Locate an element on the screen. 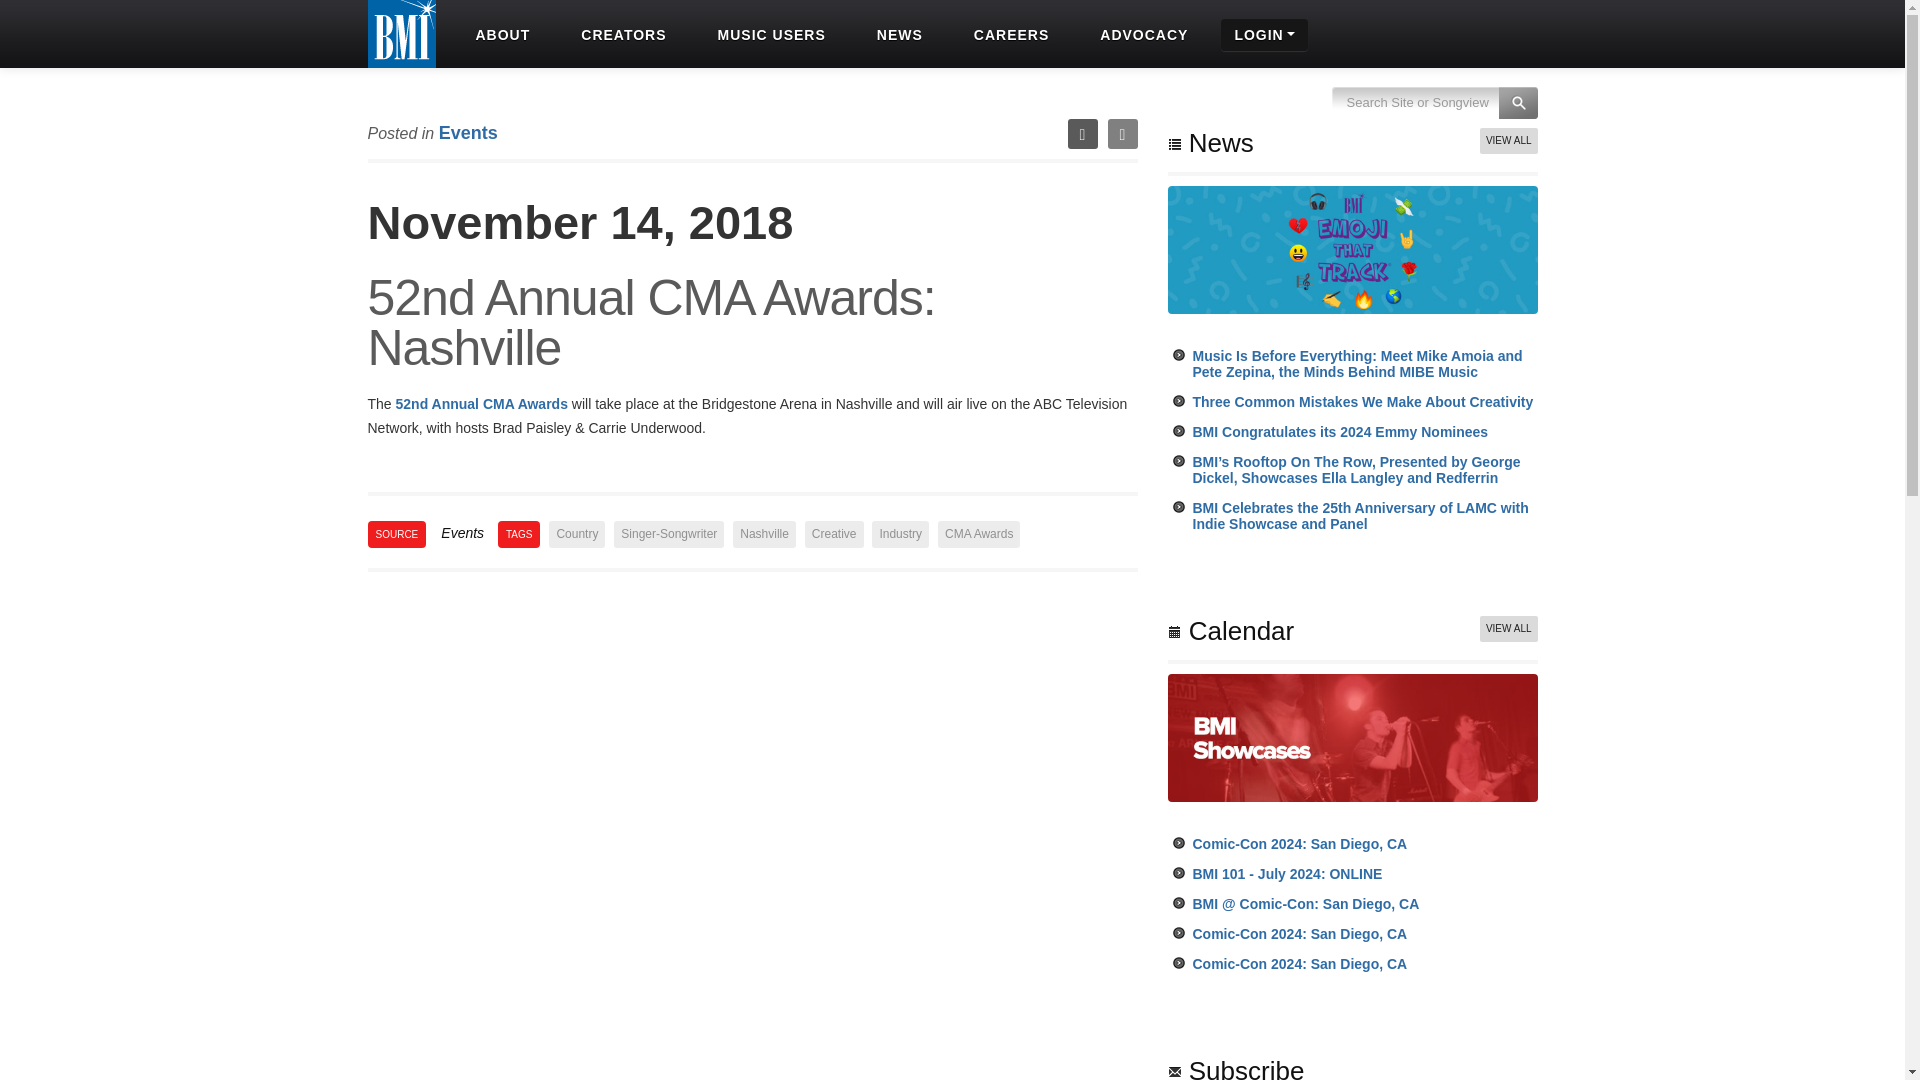 This screenshot has width=1920, height=1080. MUSIC USERS is located at coordinates (770, 34).